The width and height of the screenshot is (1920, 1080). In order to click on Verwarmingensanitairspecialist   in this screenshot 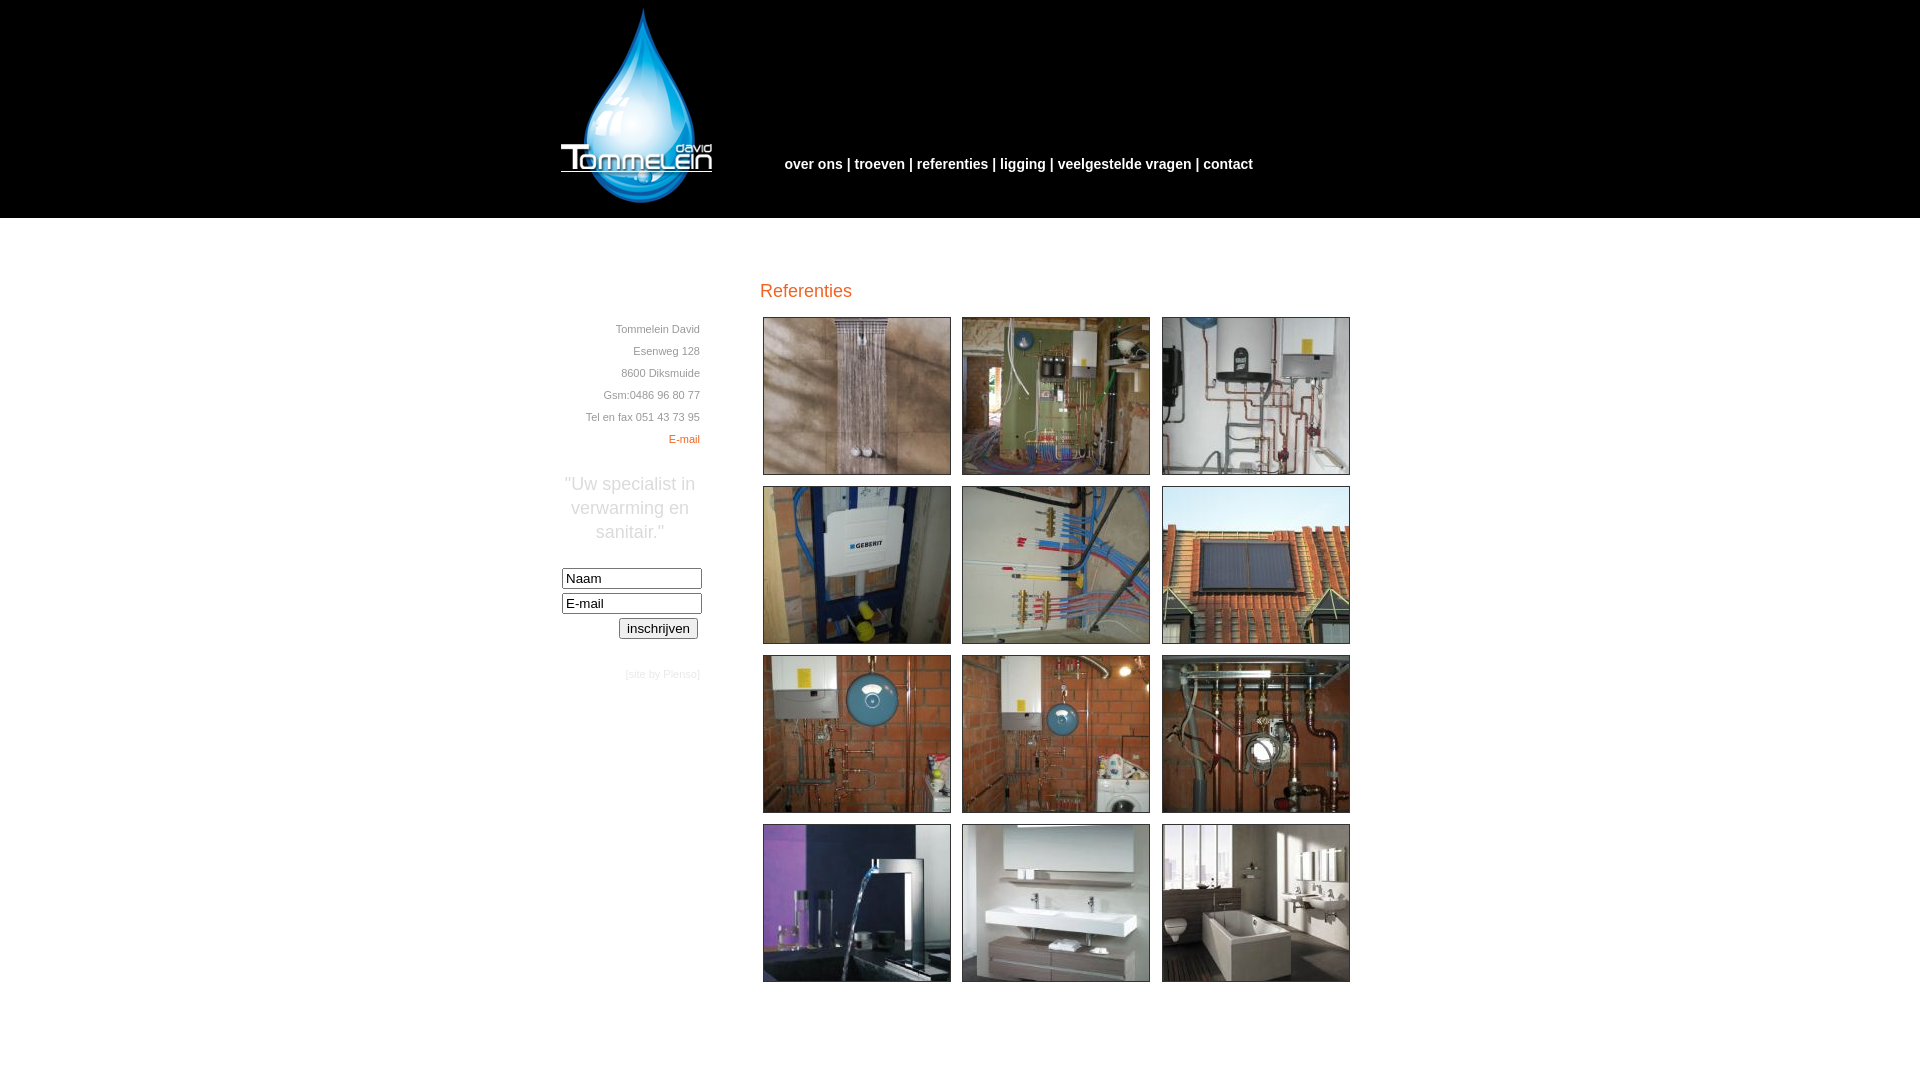, I will do `click(1256, 478)`.